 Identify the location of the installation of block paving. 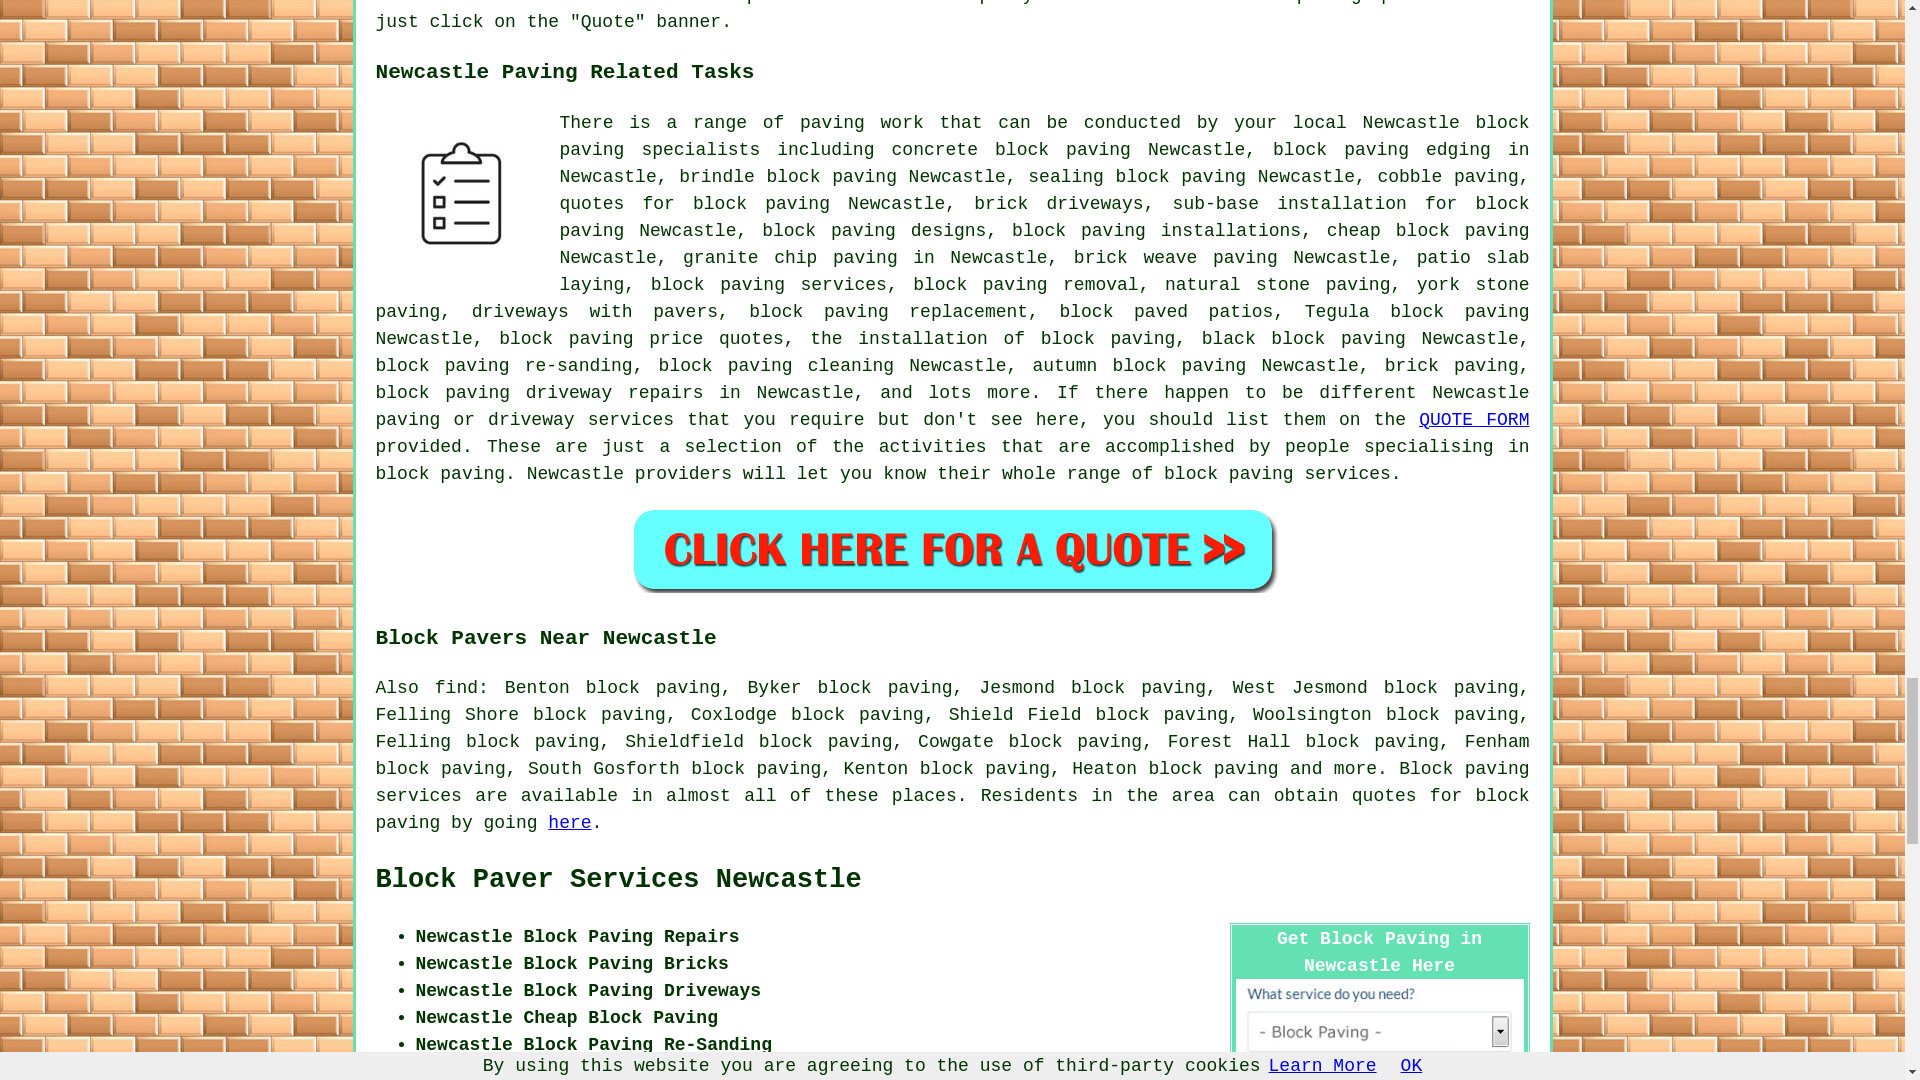
(992, 338).